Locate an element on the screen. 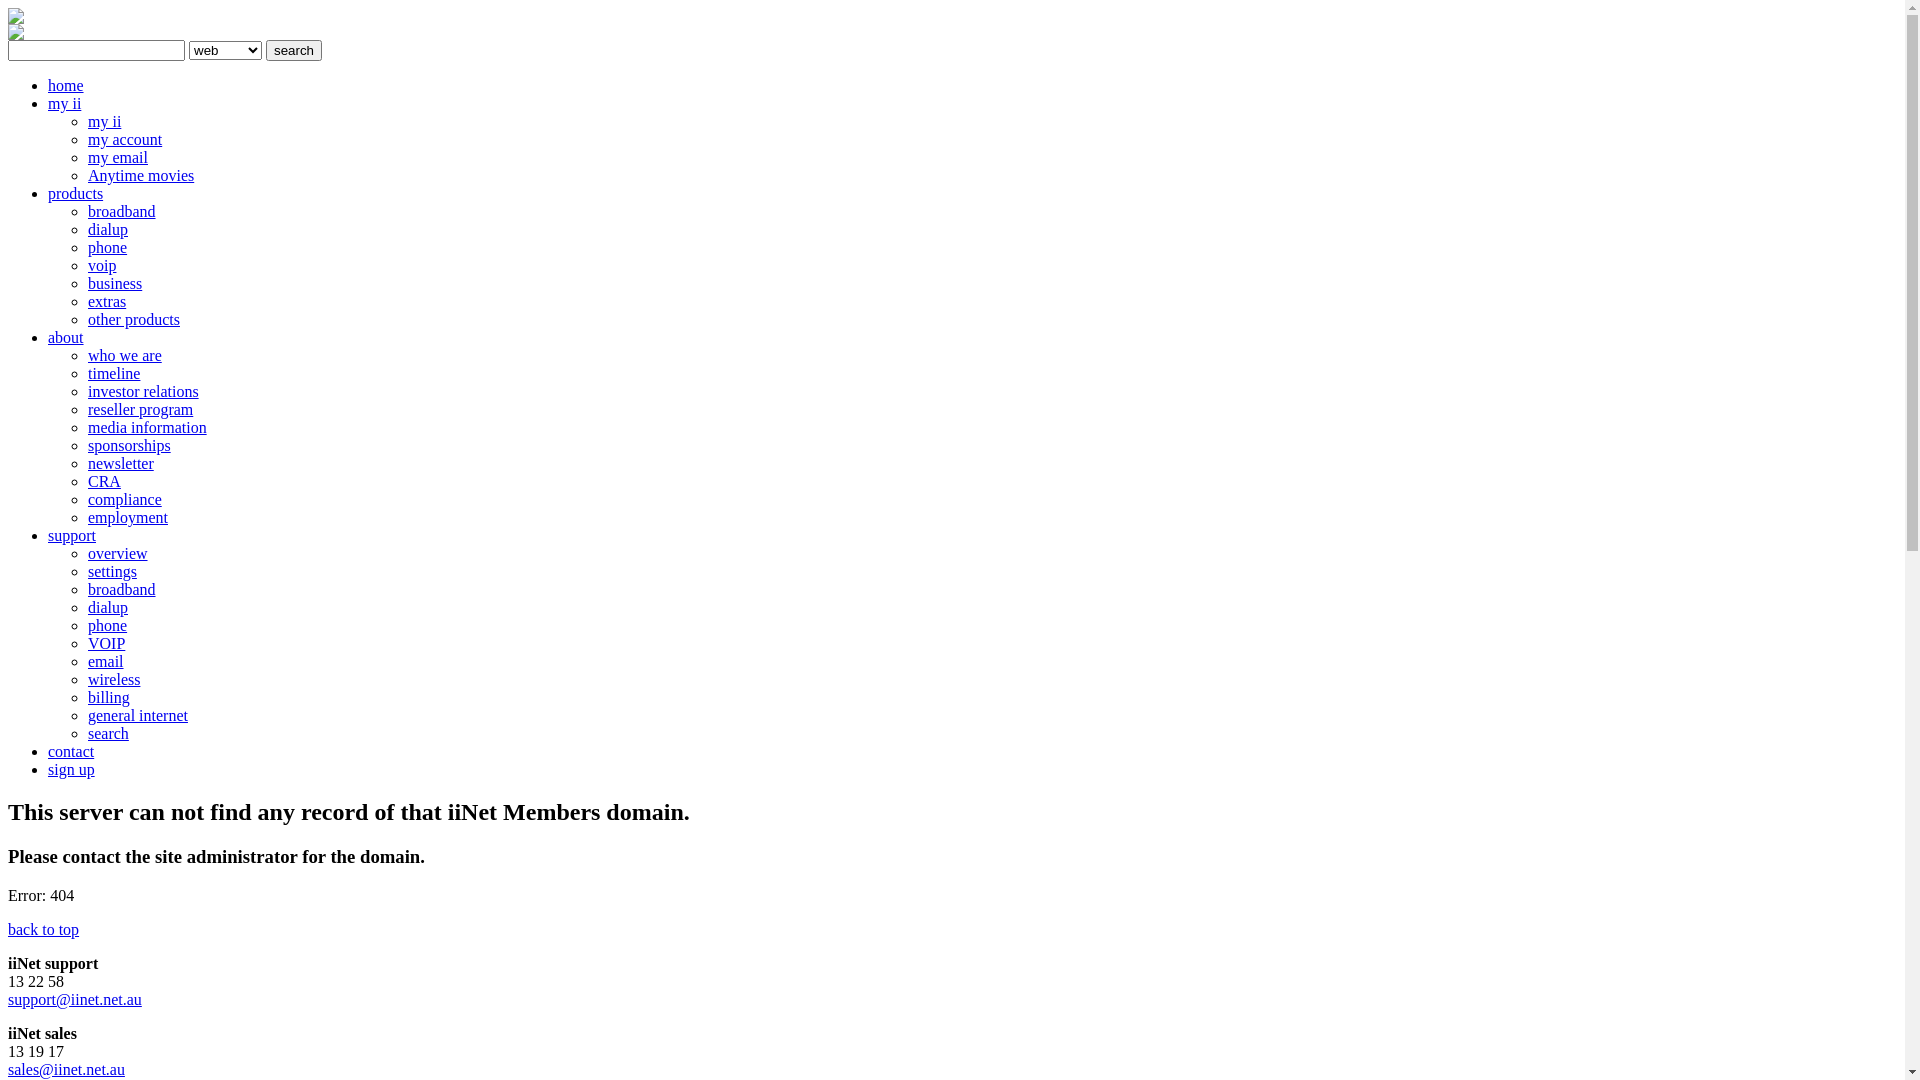  email is located at coordinates (106, 662).